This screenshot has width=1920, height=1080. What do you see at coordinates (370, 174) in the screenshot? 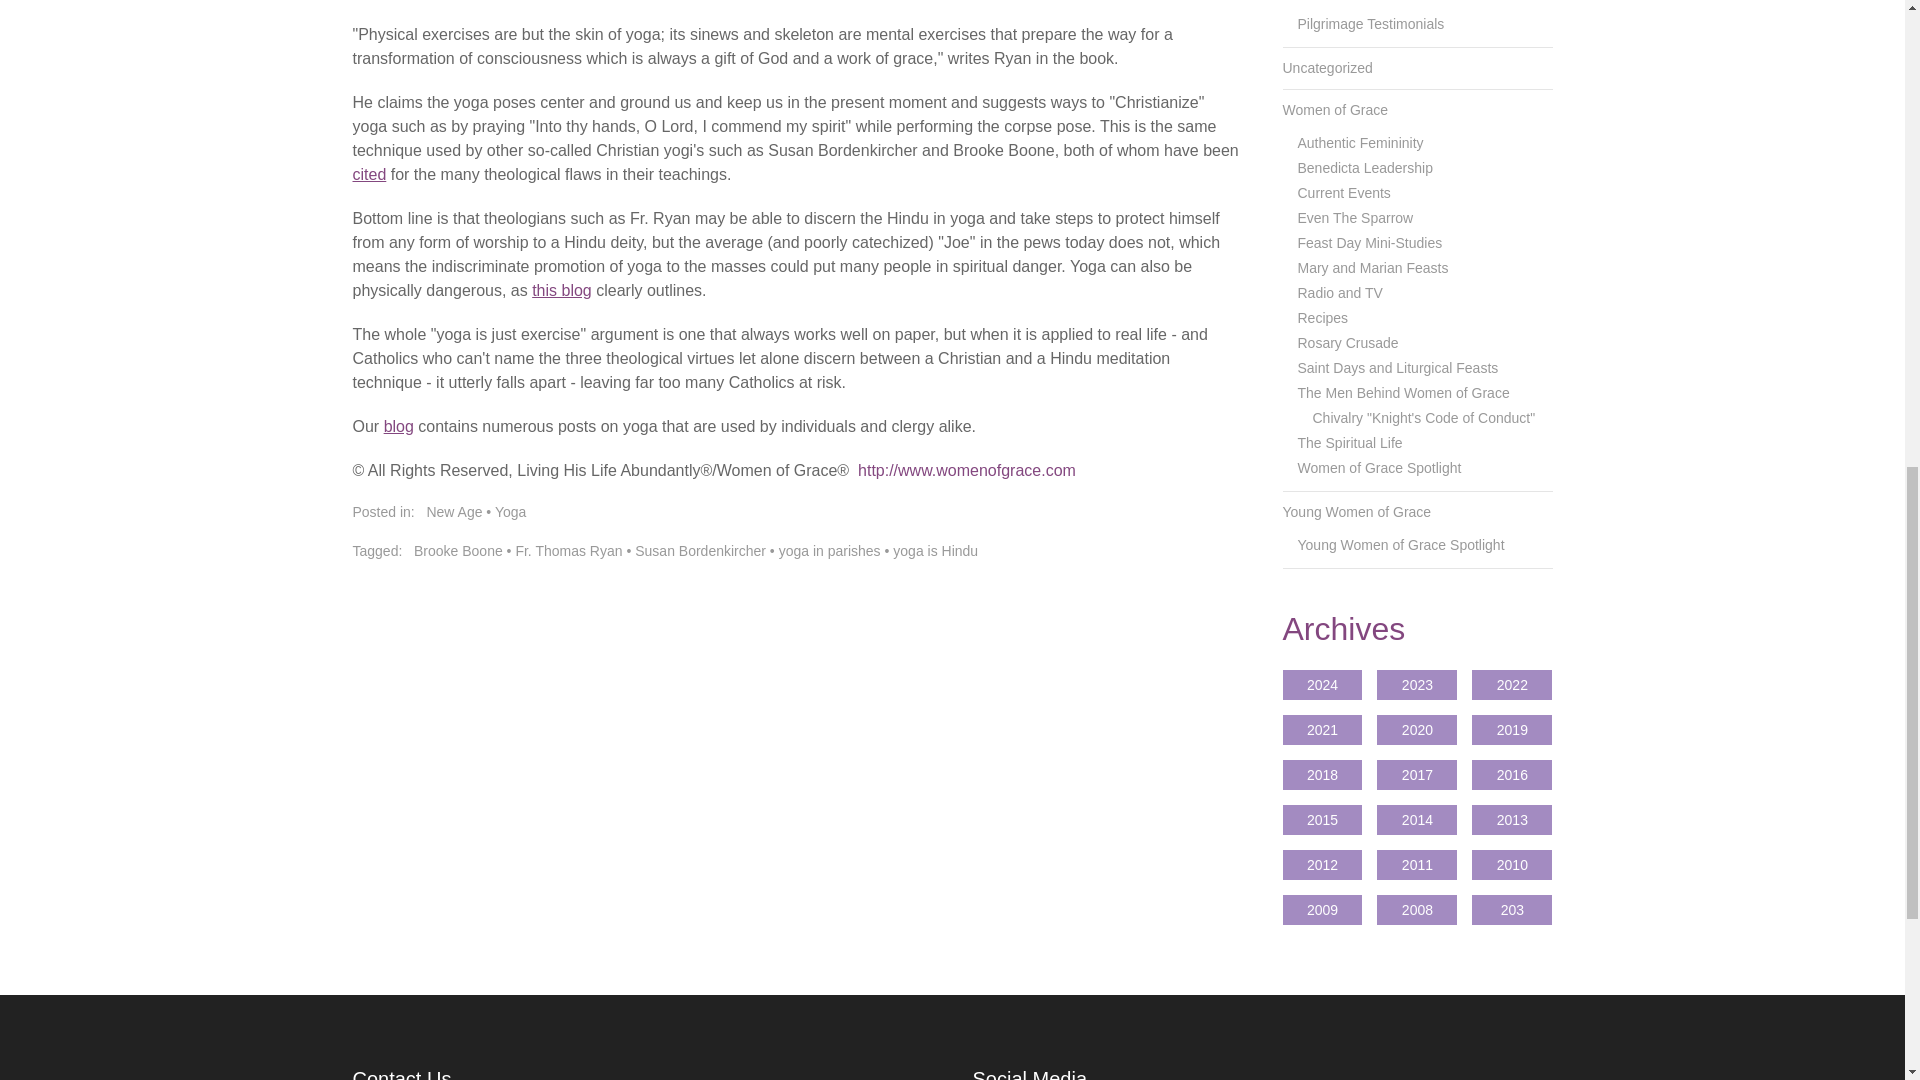
I see `Christian Yoga is Syncretism` at bounding box center [370, 174].